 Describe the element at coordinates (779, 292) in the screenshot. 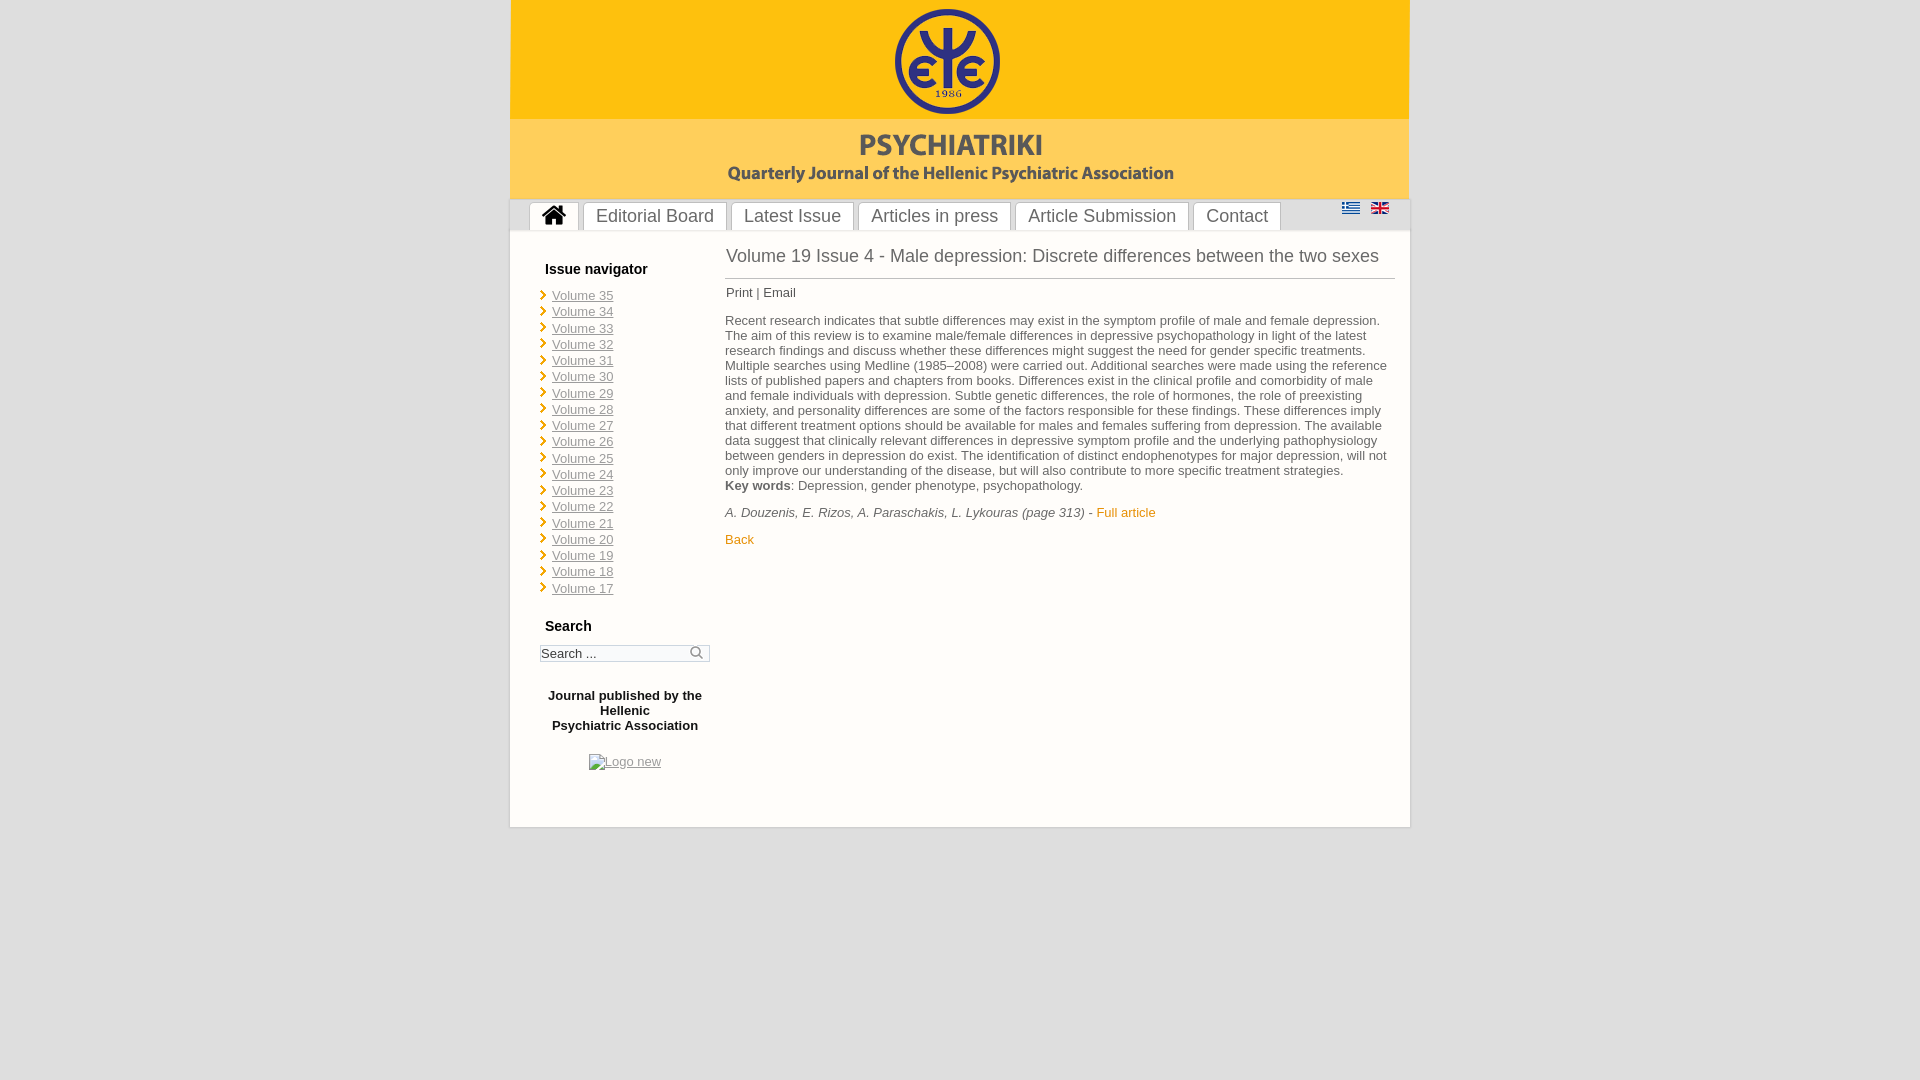

I see `Email` at that location.